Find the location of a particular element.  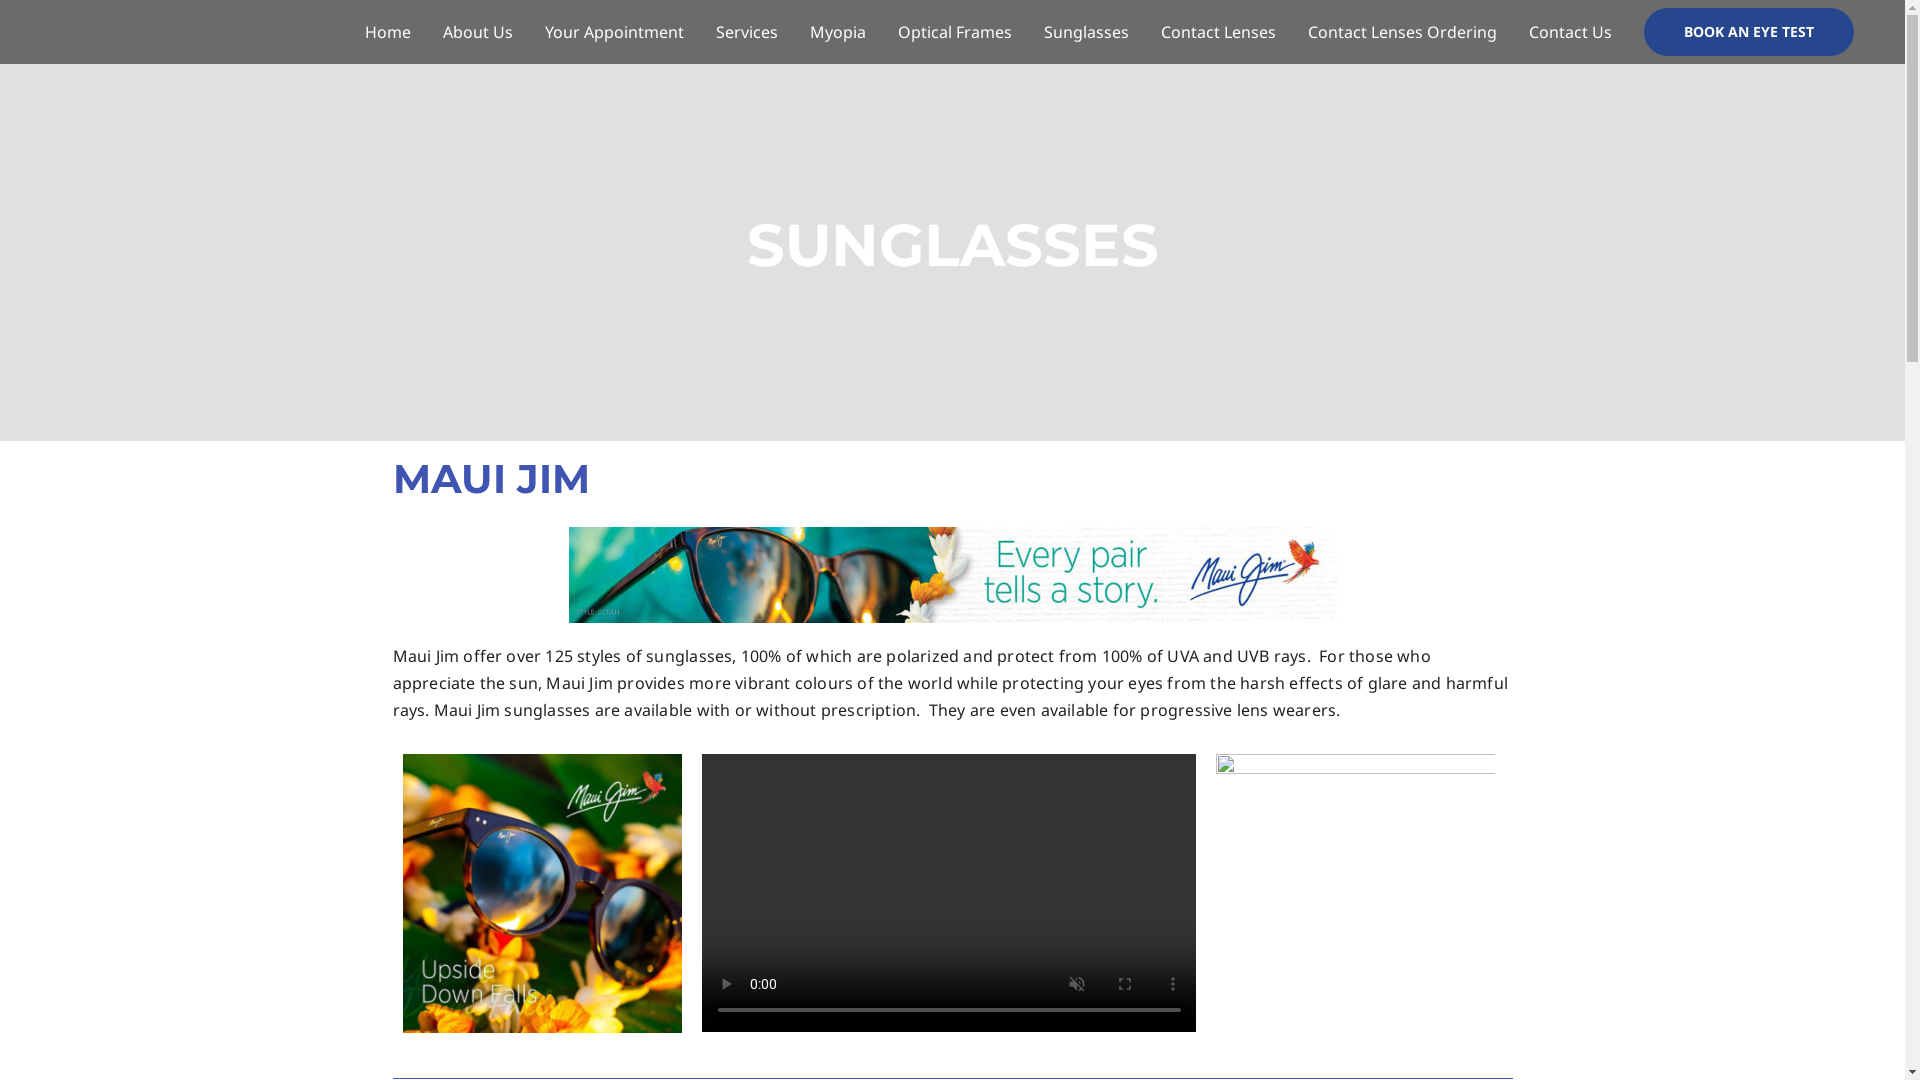

Contact Lenses Ordering is located at coordinates (1402, 32).